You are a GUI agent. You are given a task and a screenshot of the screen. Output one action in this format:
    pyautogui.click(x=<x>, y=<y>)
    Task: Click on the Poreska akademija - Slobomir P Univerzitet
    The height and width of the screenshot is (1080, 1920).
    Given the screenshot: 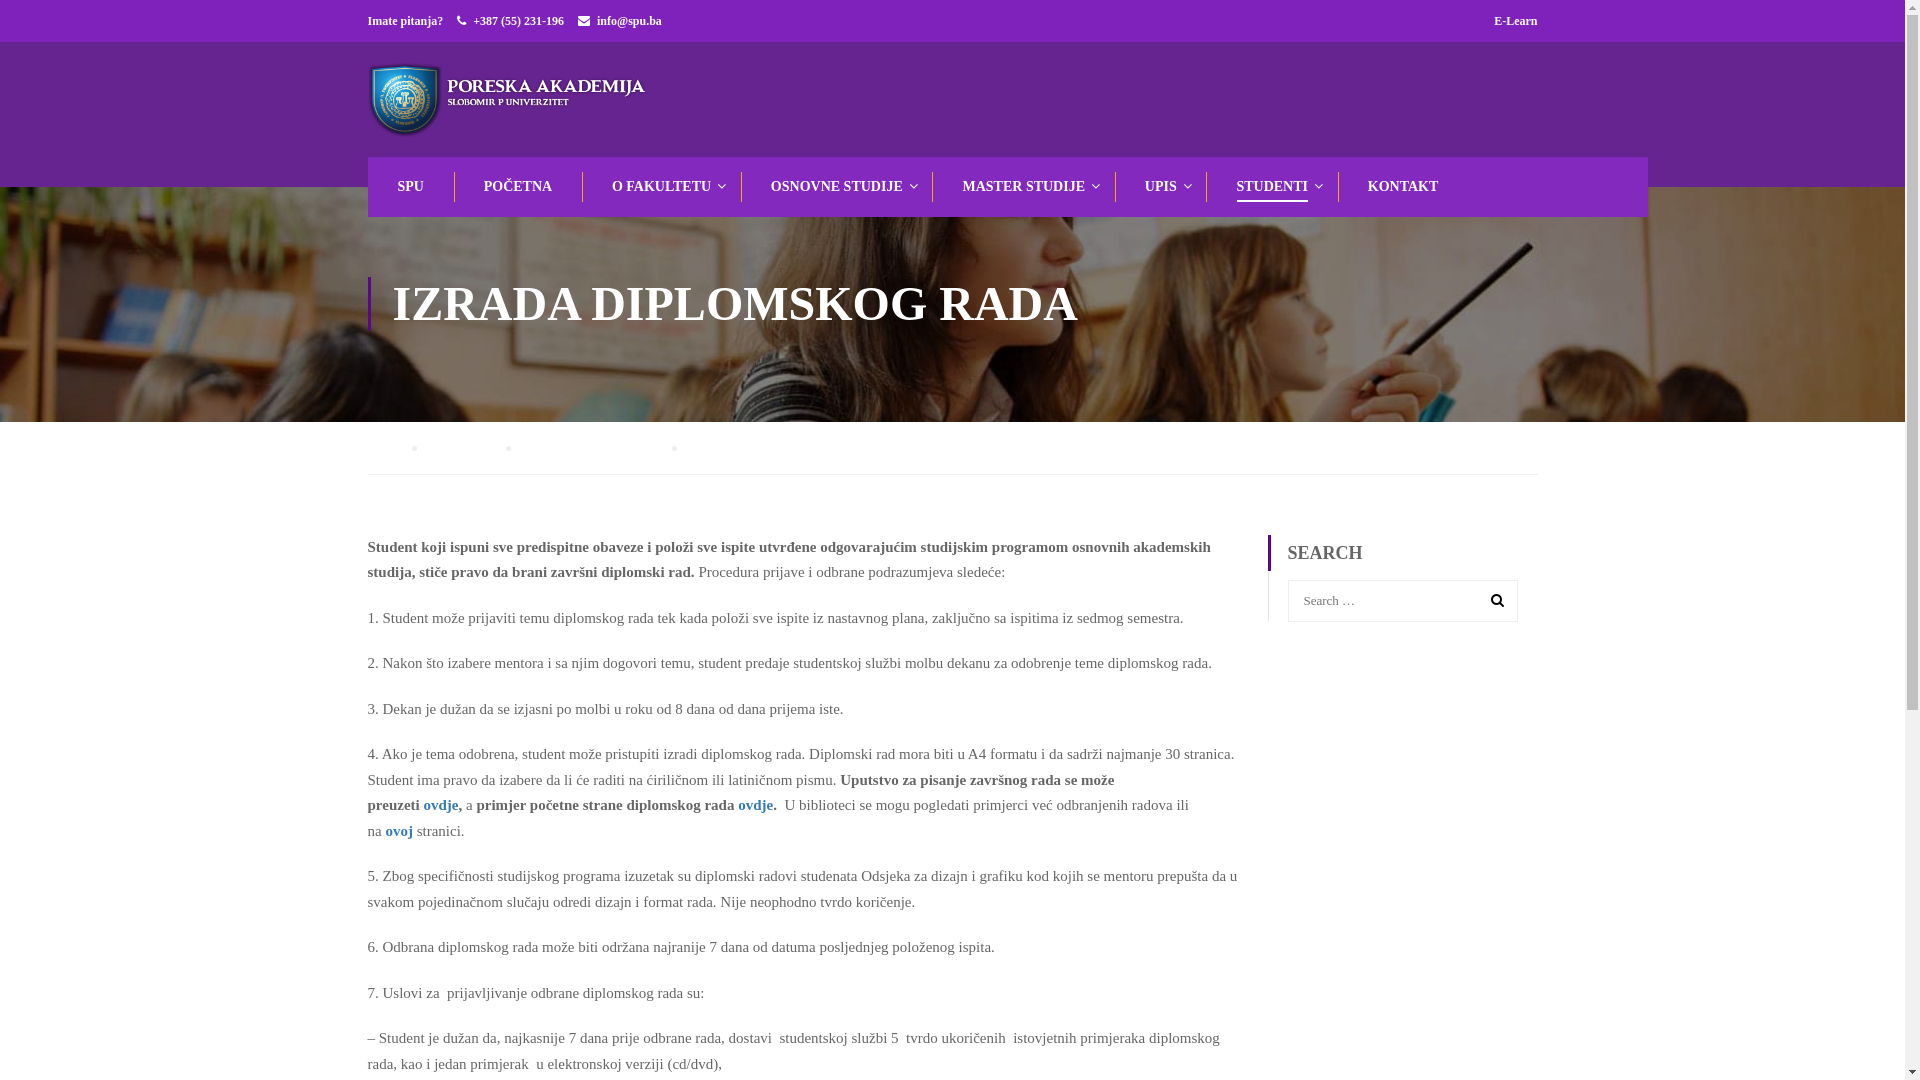 What is the action you would take?
    pyautogui.click(x=513, y=100)
    